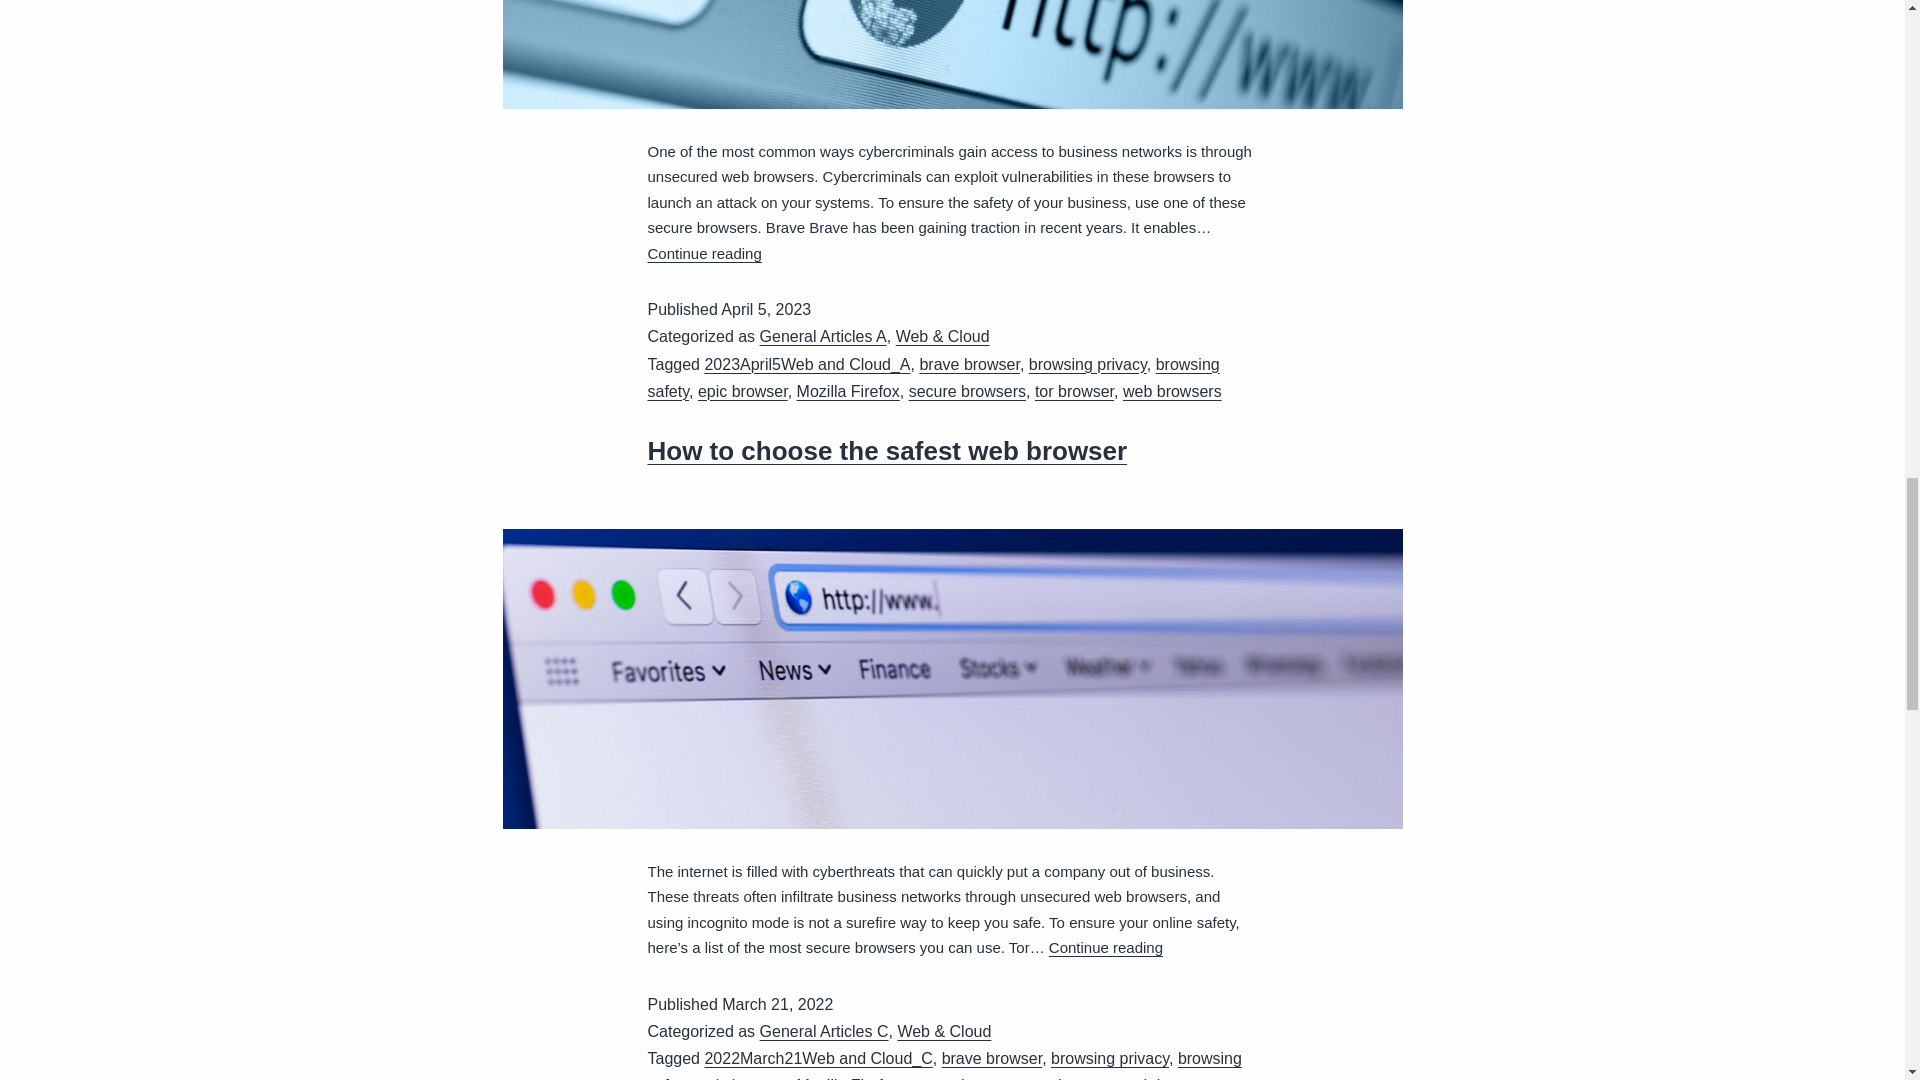 The height and width of the screenshot is (1080, 1920). What do you see at coordinates (742, 391) in the screenshot?
I see `epic browser` at bounding box center [742, 391].